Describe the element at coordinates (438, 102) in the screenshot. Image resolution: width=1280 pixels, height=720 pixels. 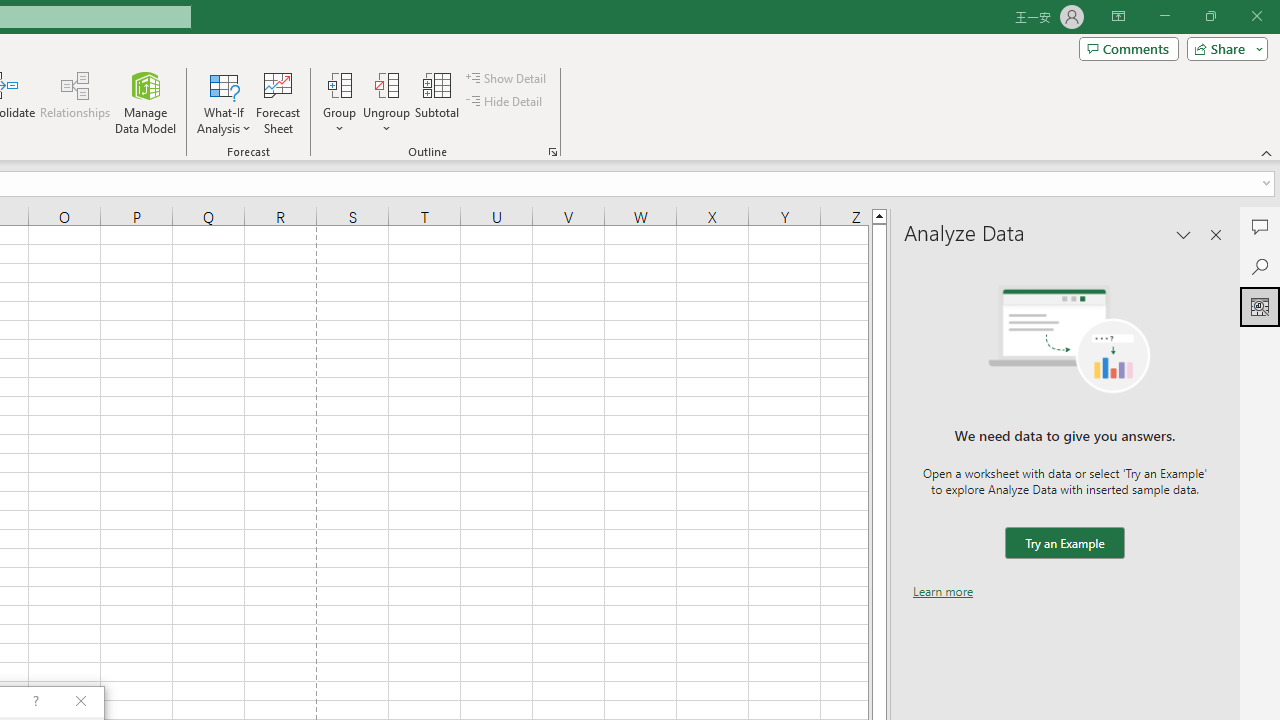
I see `Subtotal` at that location.